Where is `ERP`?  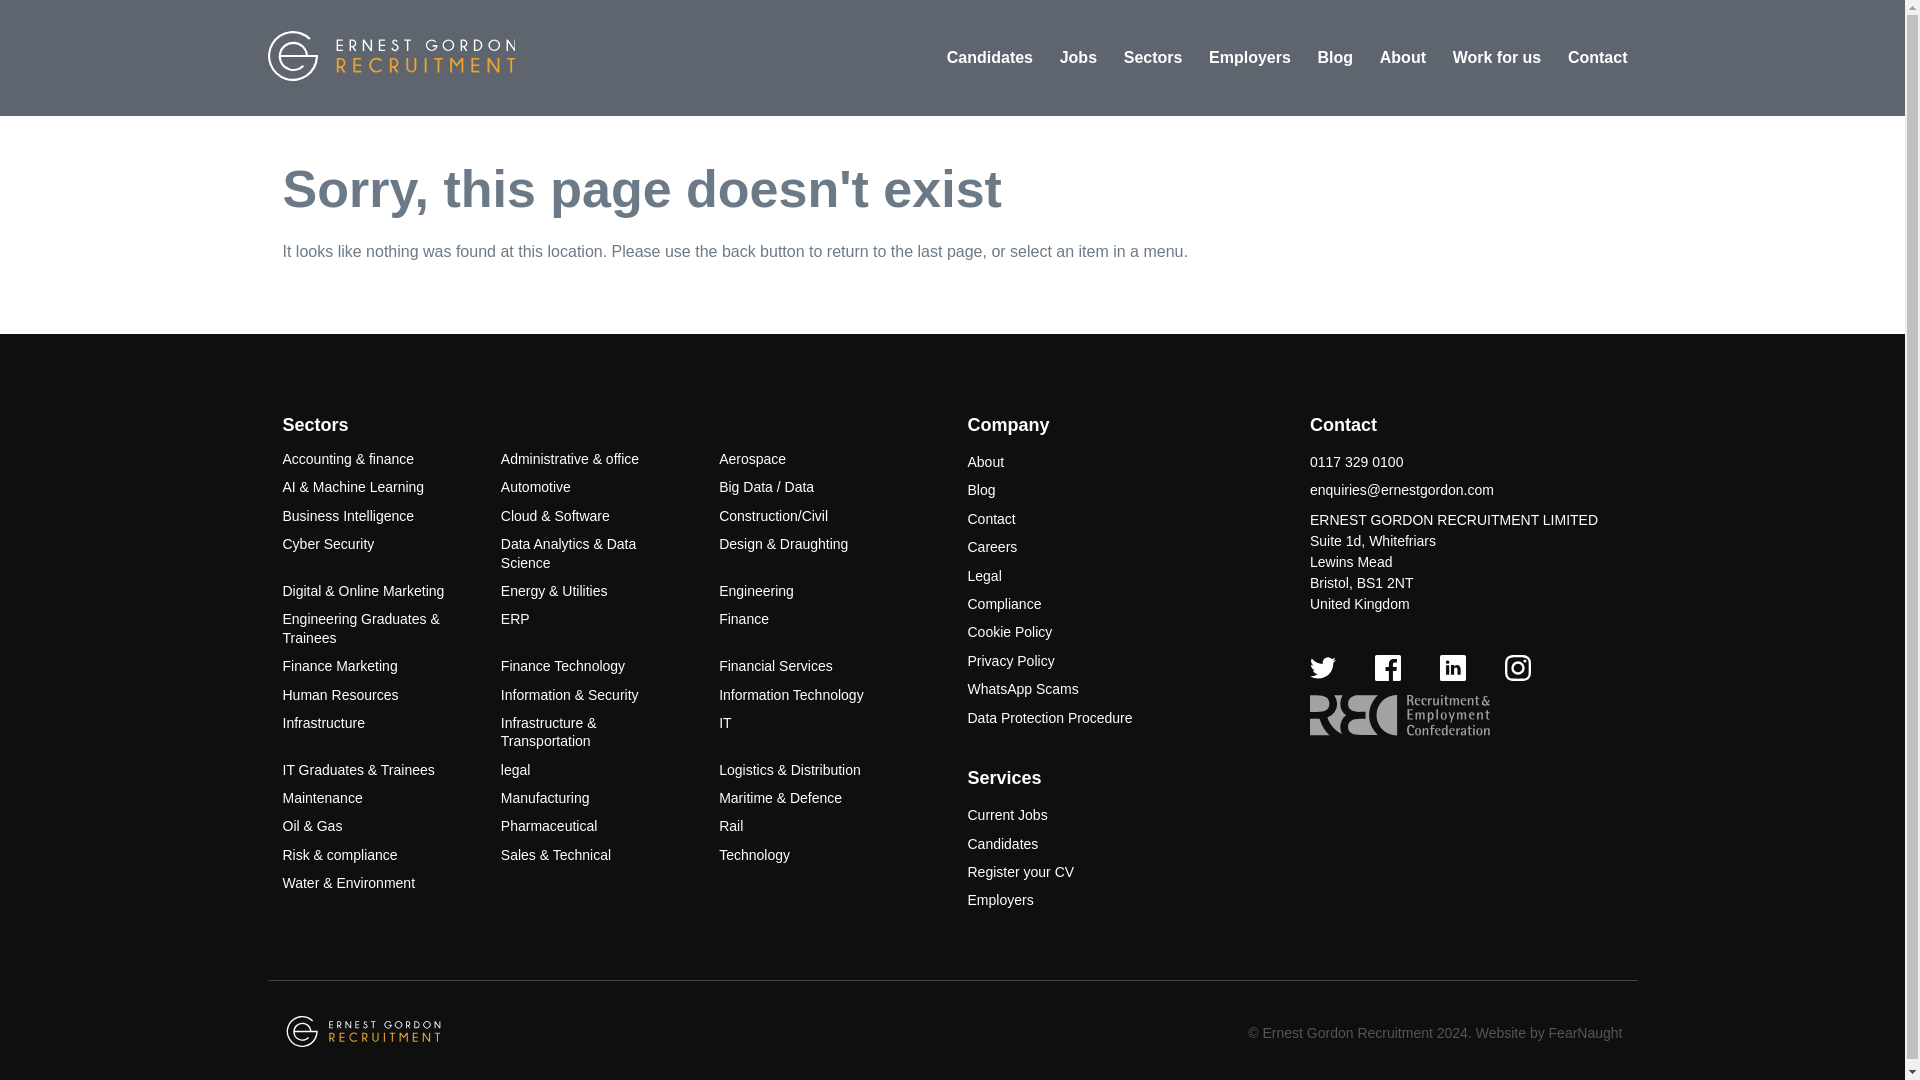 ERP is located at coordinates (515, 619).